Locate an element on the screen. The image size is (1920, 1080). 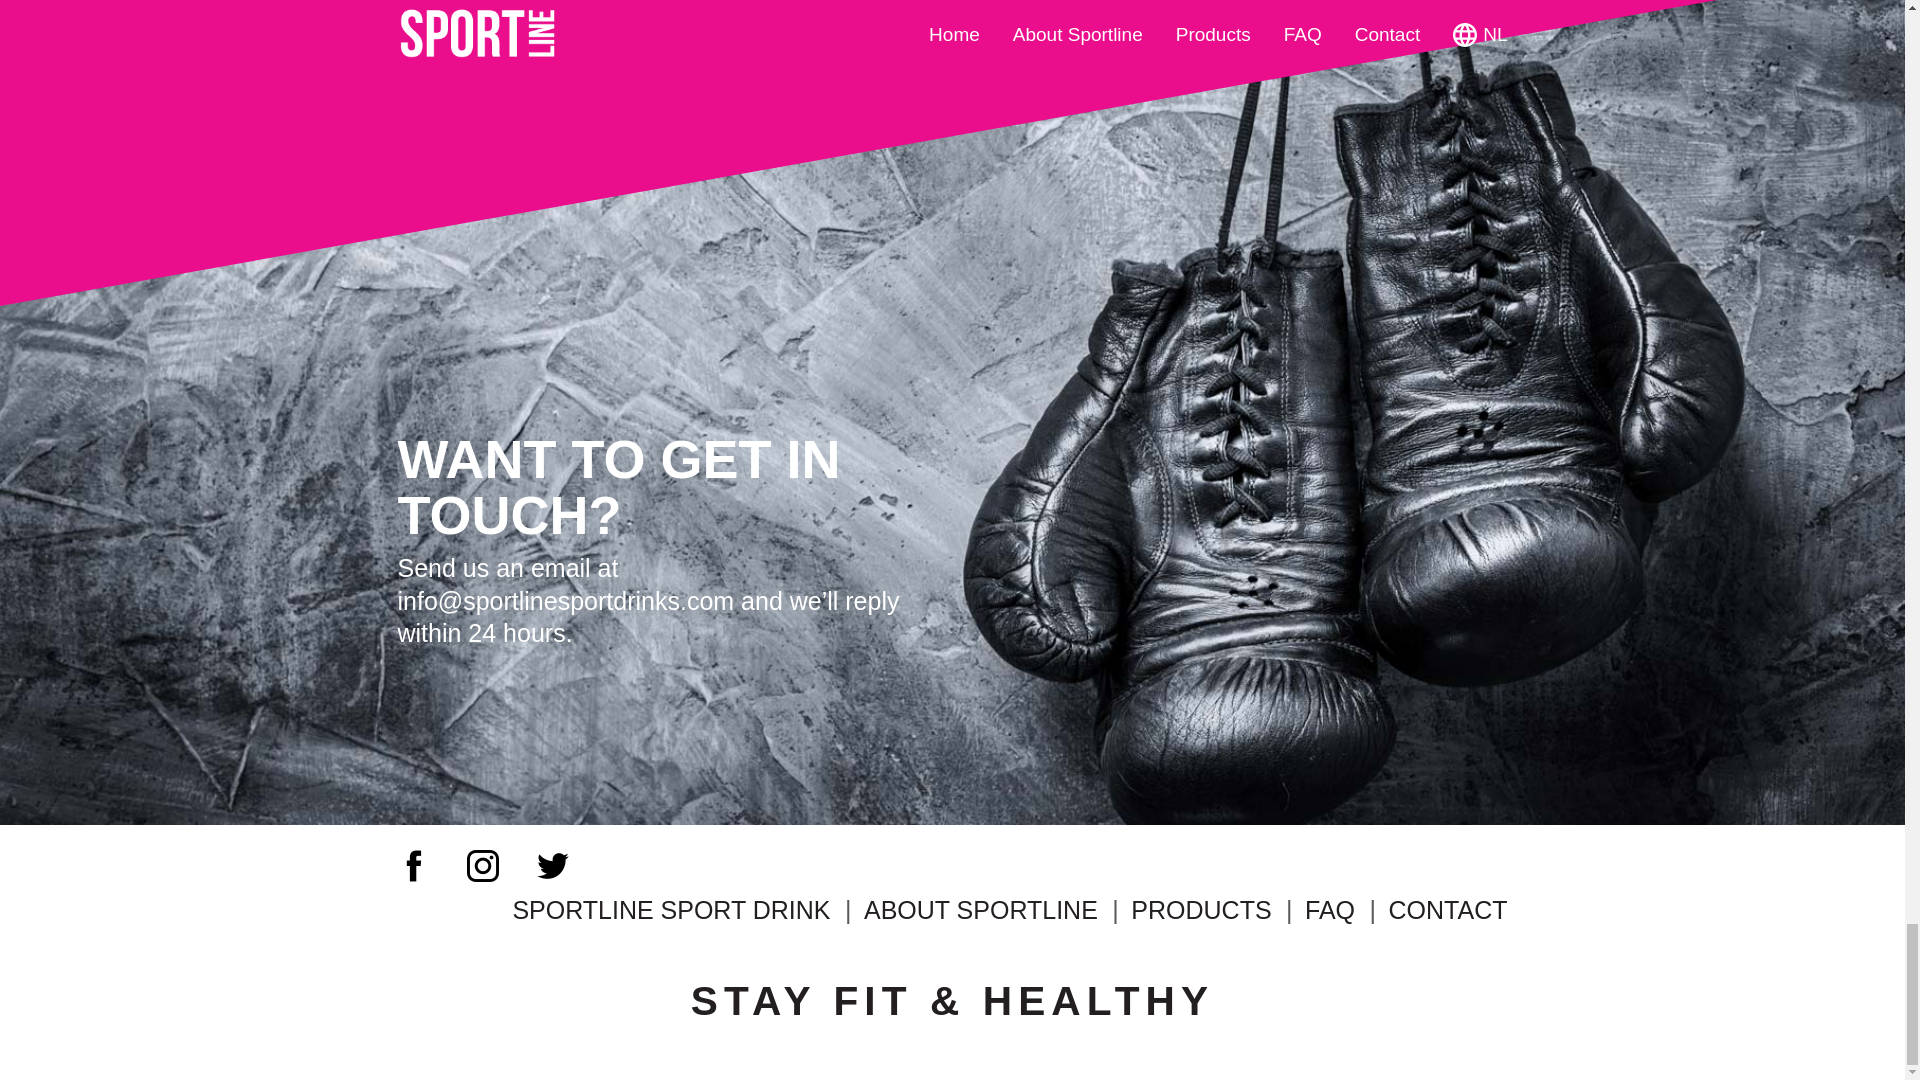
ABOUT SPORTLINE is located at coordinates (981, 910).